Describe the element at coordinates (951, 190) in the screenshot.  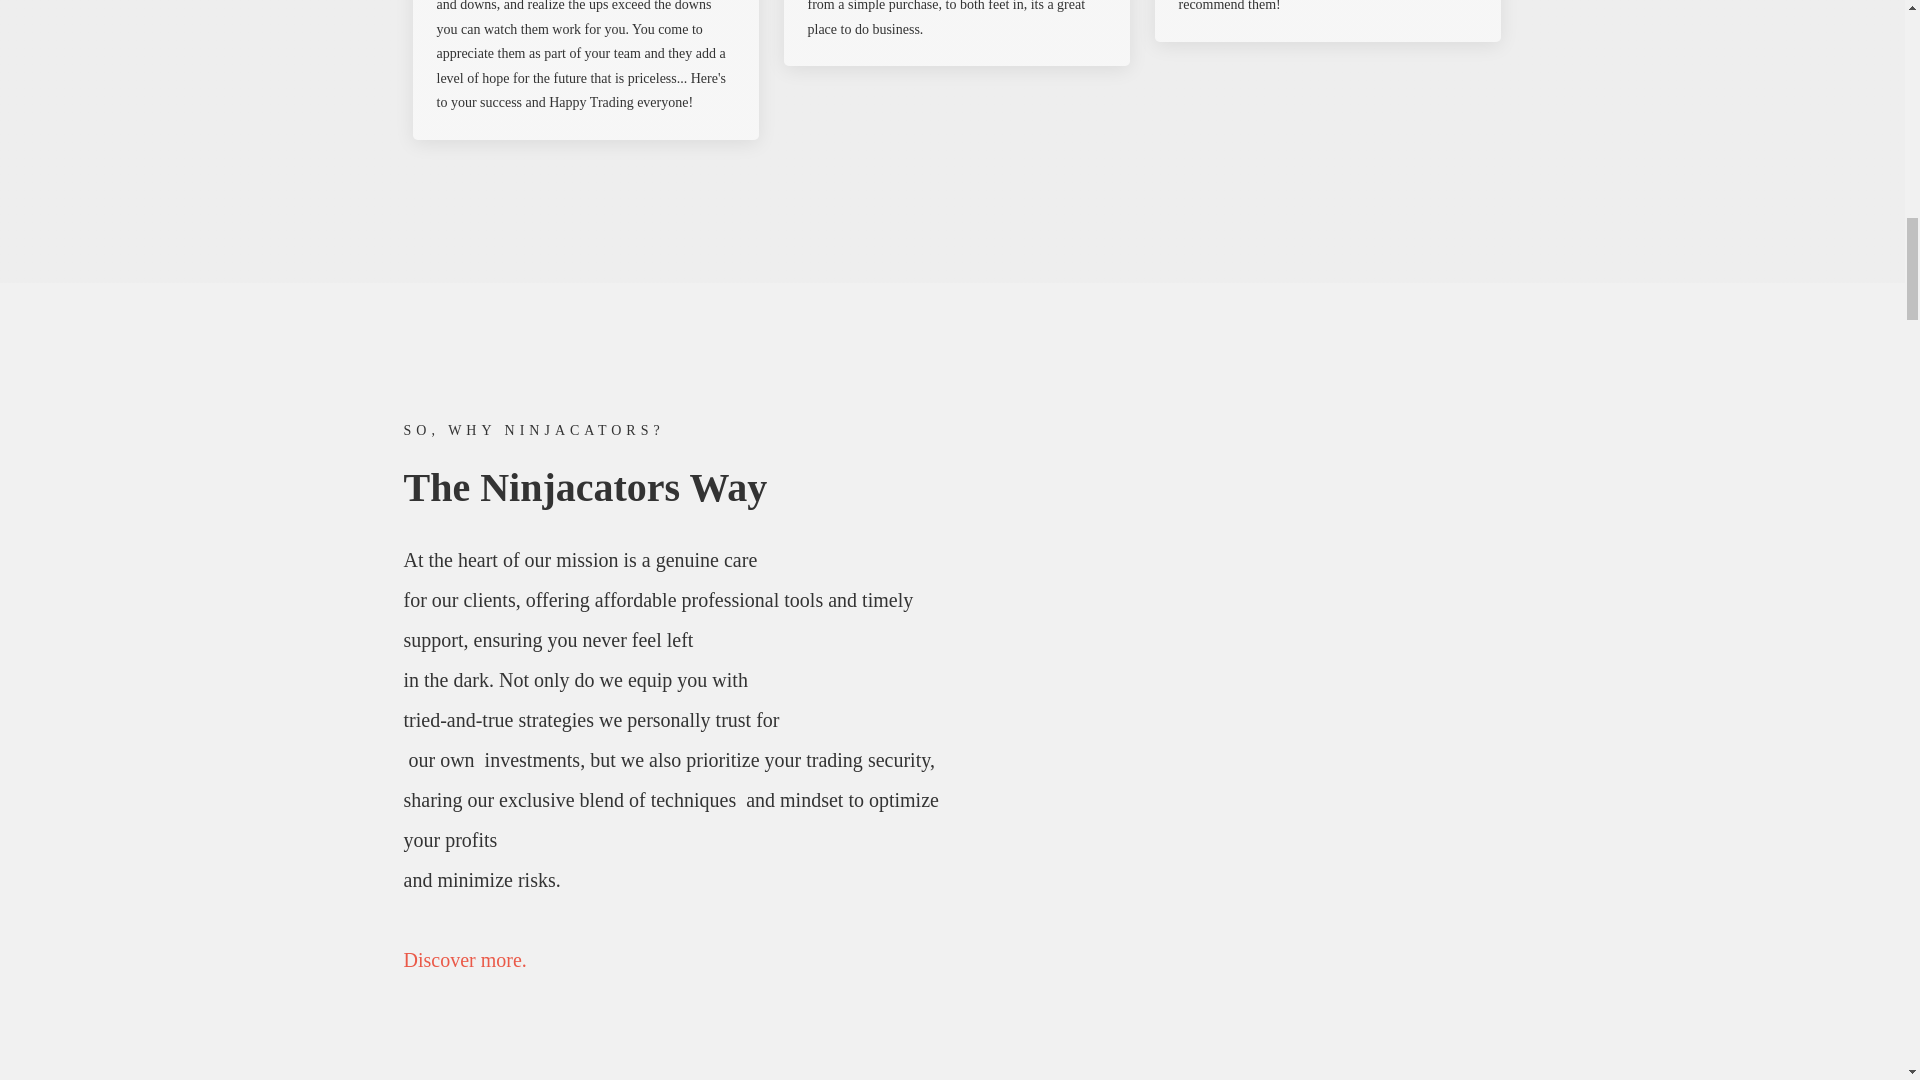
I see `Customer reviews powered by Trustpilot` at that location.